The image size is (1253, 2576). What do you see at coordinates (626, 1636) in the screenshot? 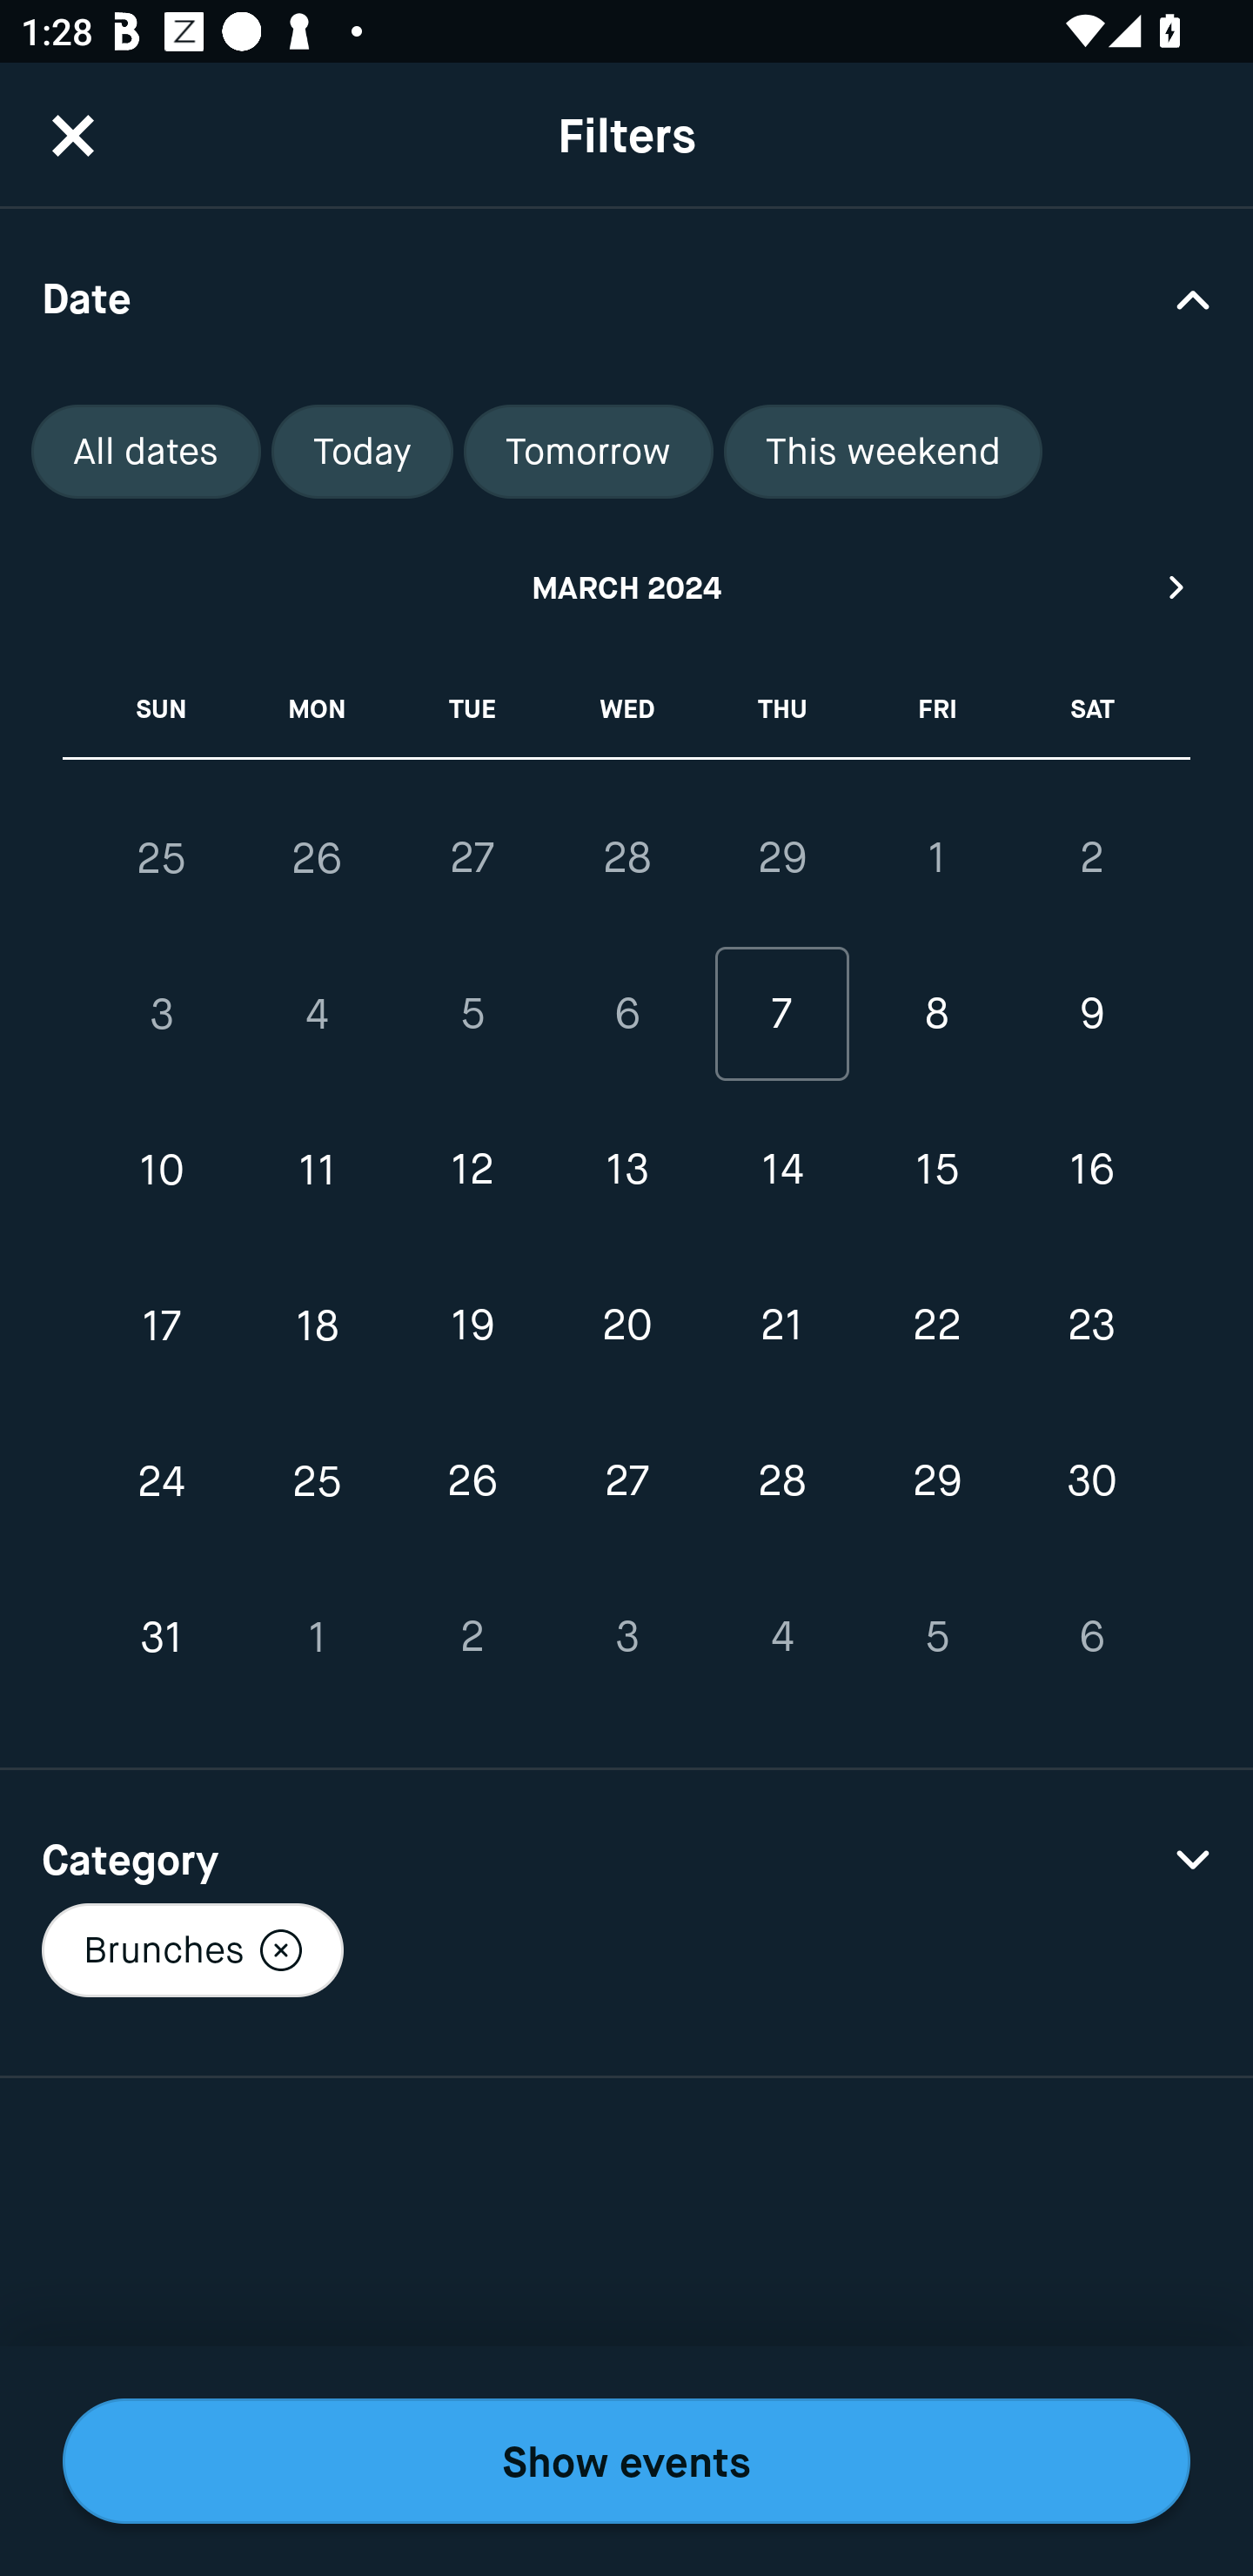
I see `3` at bounding box center [626, 1636].